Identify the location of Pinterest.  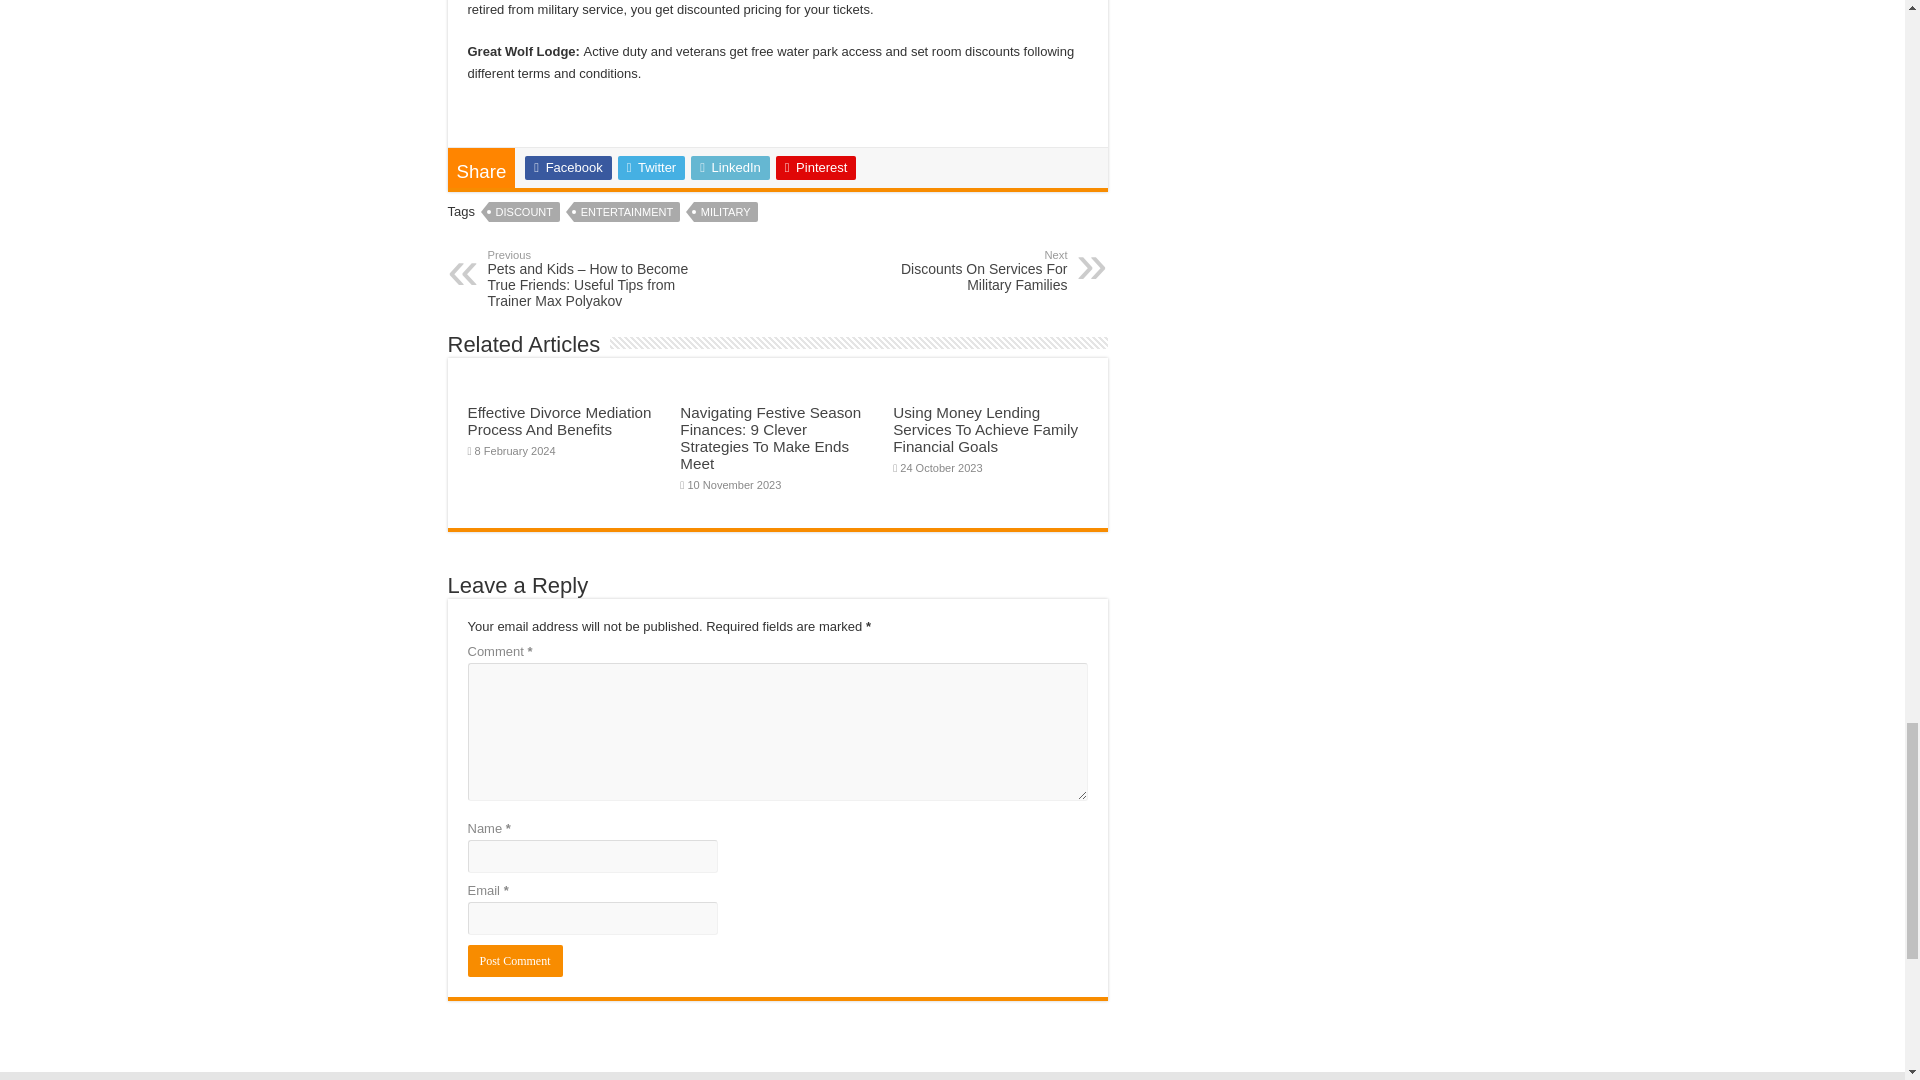
(816, 168).